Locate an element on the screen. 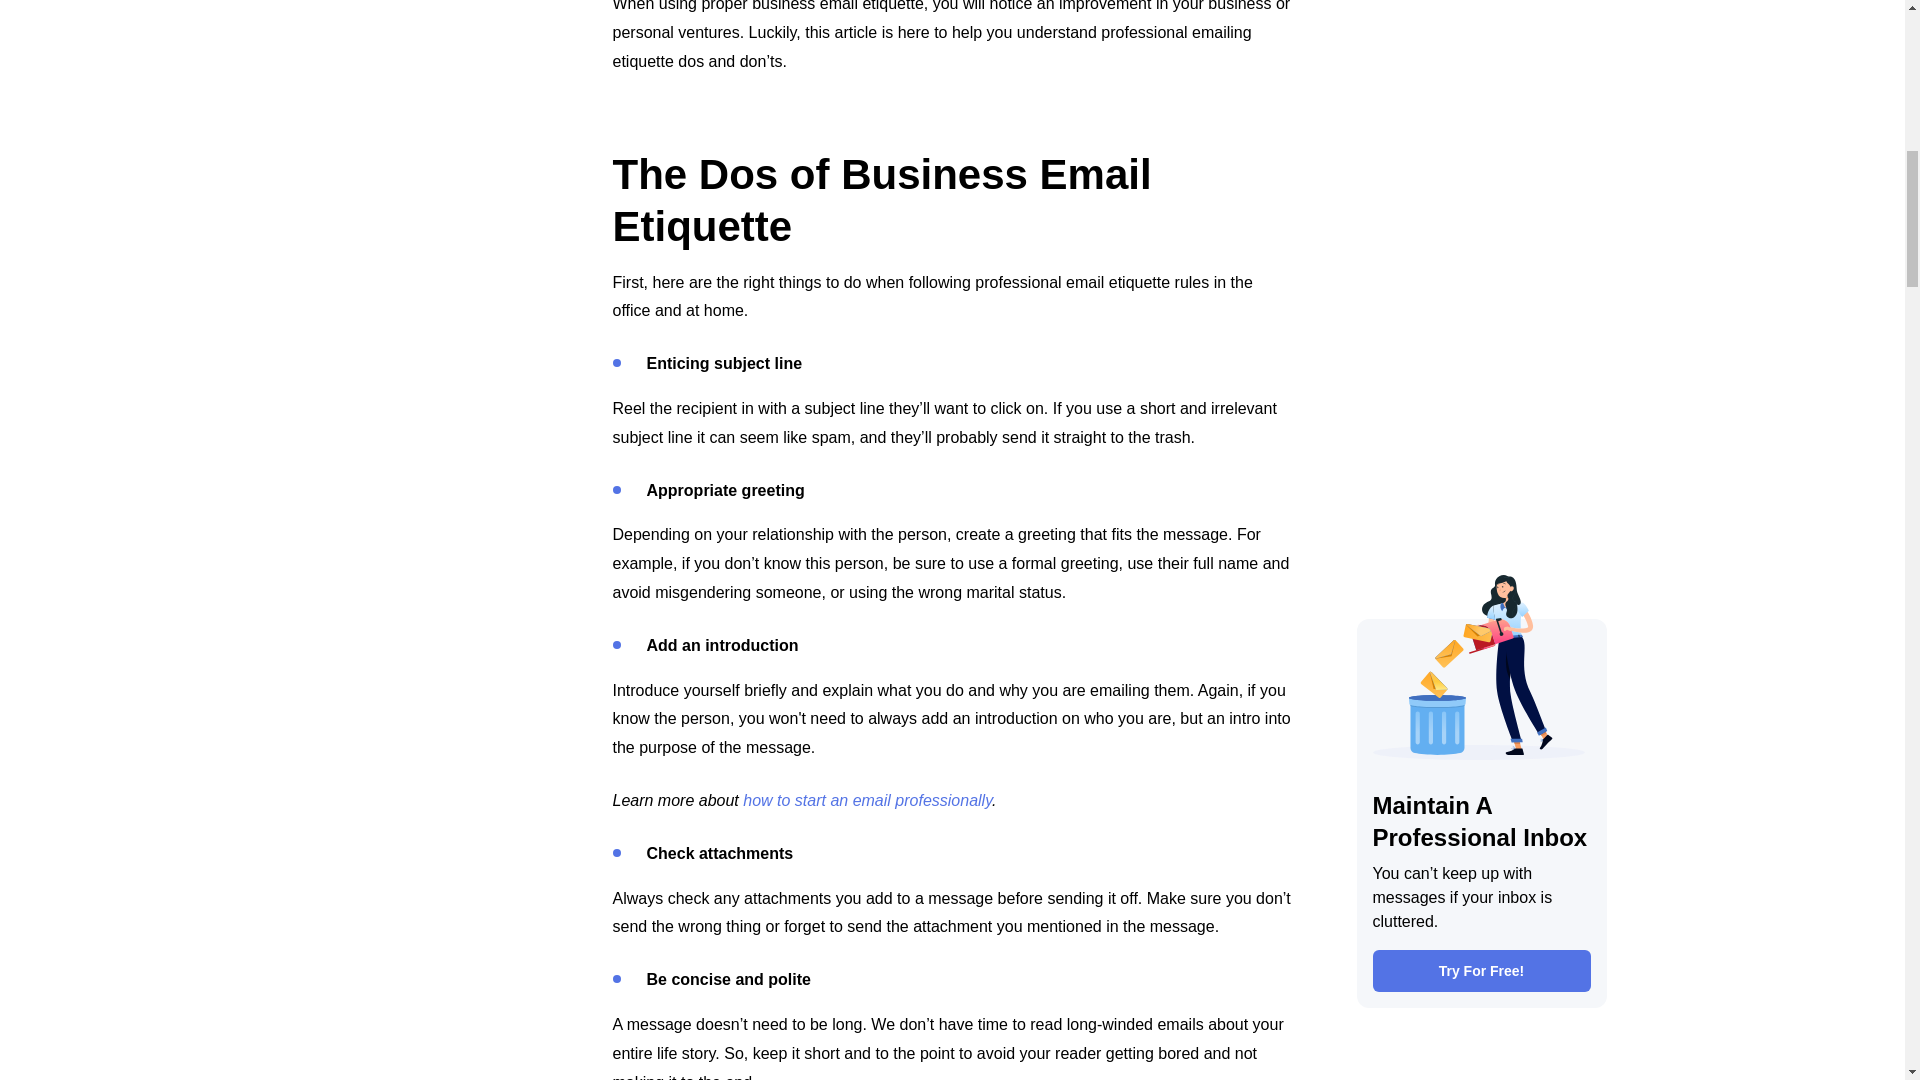 This screenshot has height=1080, width=1920. how to start an email professionally is located at coordinates (868, 800).